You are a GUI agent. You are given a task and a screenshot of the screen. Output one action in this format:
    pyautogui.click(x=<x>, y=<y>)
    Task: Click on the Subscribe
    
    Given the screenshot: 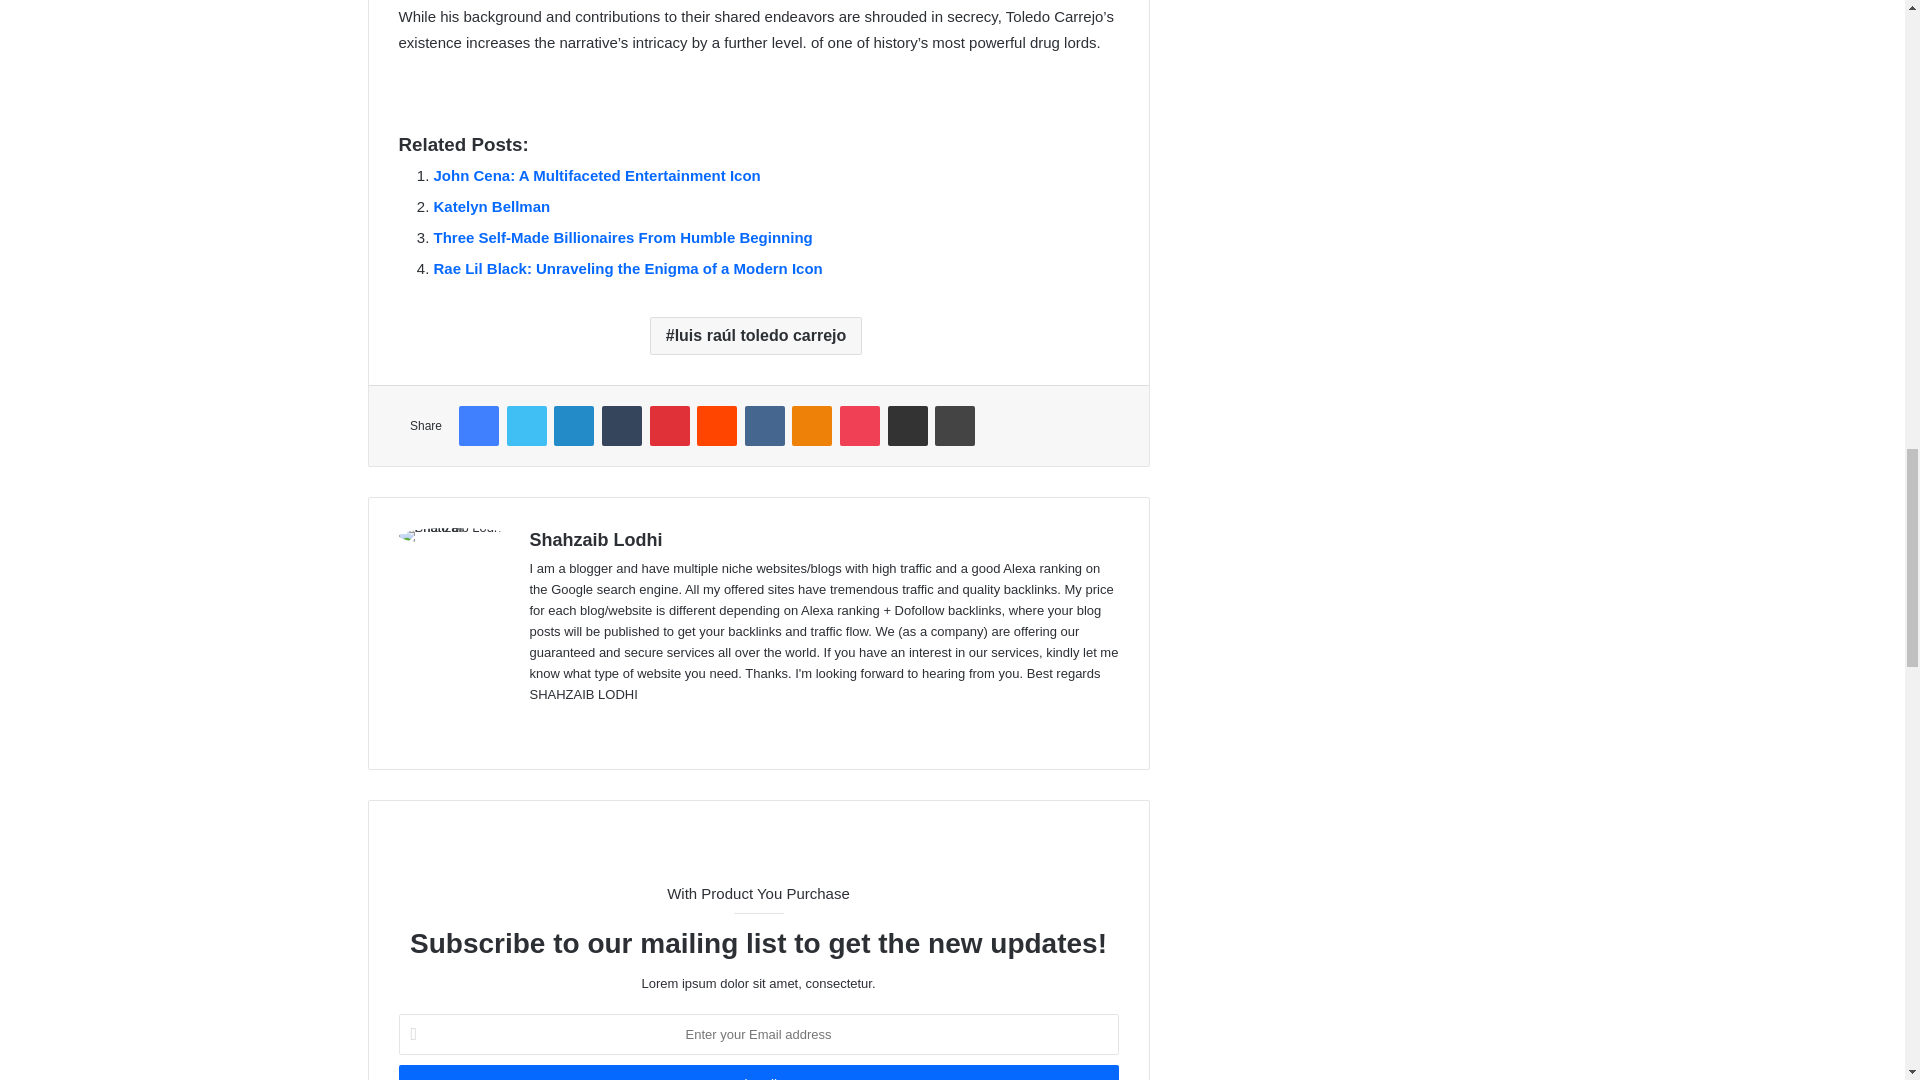 What is the action you would take?
    pyautogui.click(x=757, y=1072)
    